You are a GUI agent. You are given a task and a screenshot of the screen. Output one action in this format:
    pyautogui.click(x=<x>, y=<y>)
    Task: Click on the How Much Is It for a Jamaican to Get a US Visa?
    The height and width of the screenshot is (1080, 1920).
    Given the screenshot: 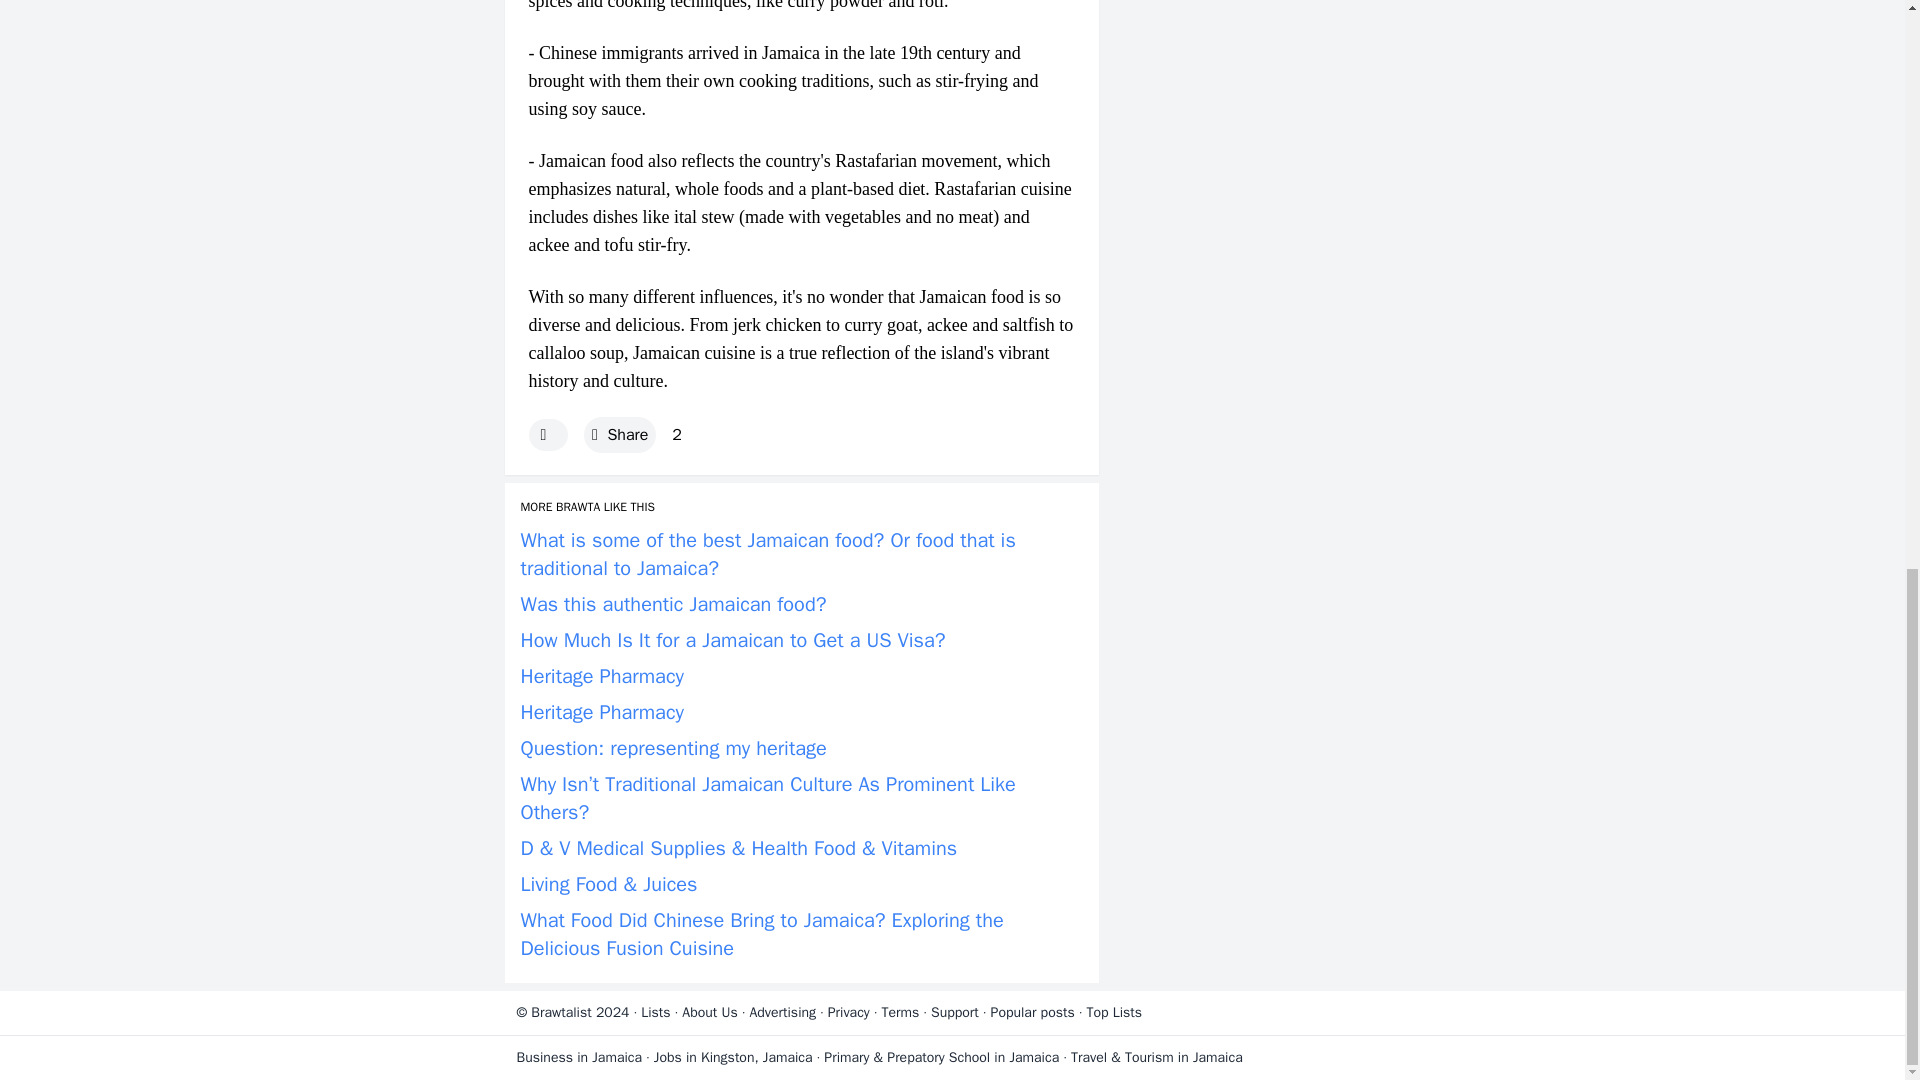 What is the action you would take?
    pyautogui.click(x=732, y=640)
    